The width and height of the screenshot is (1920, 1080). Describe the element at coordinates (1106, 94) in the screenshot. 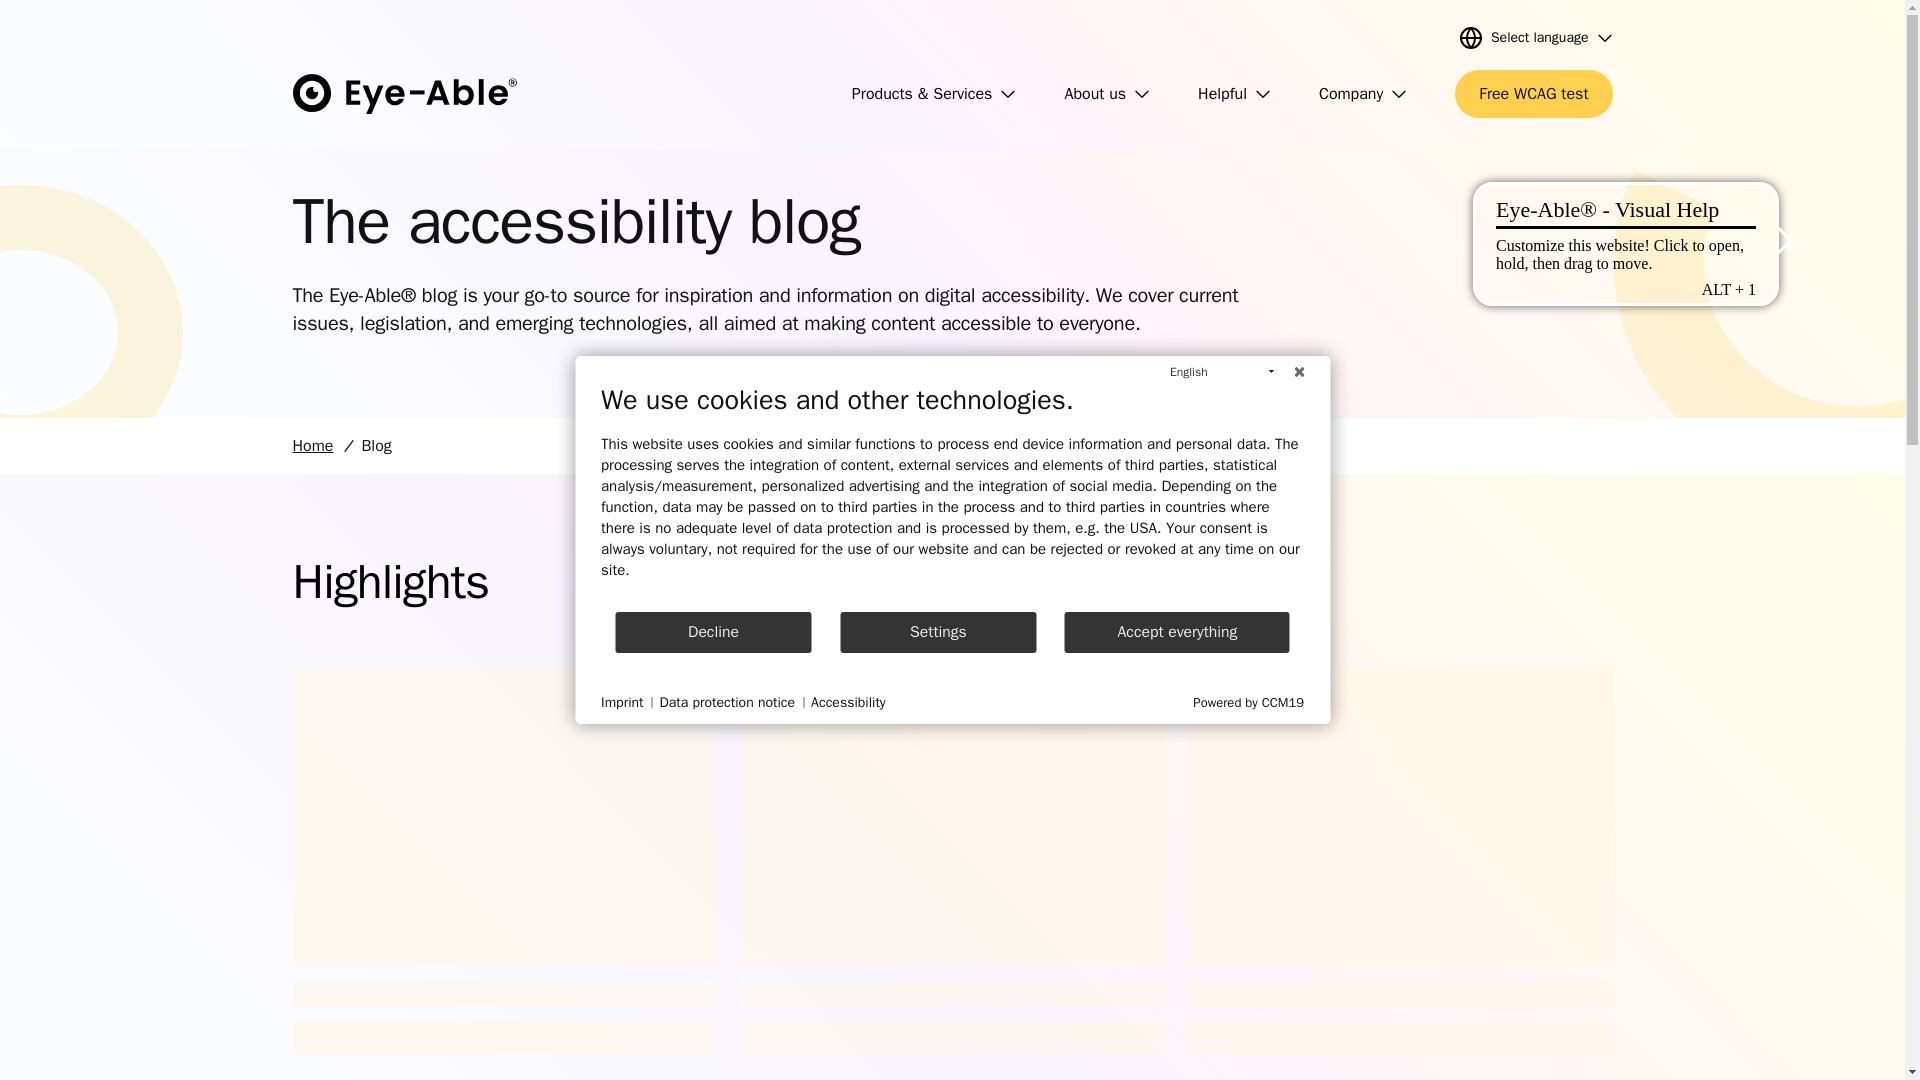

I see `About us` at that location.